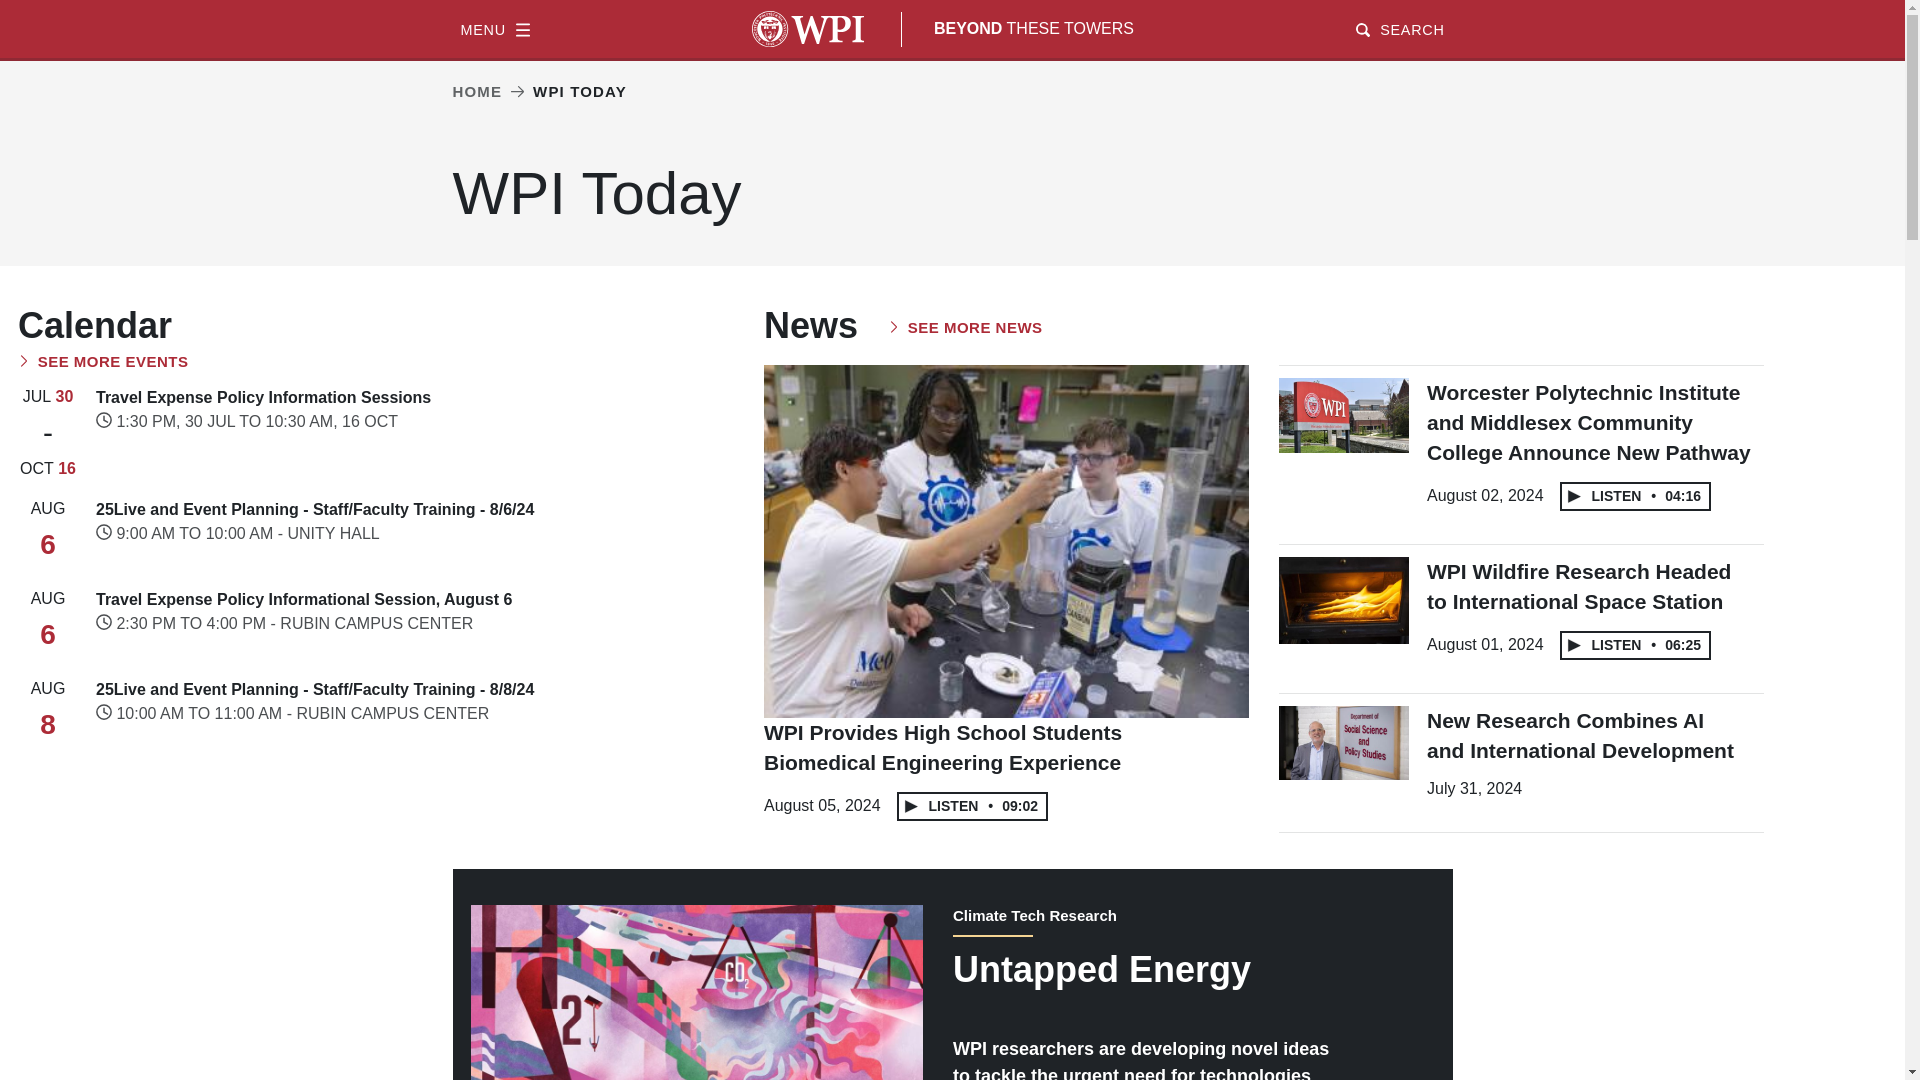 The image size is (1920, 1080). I want to click on BEYOND THESE TOWERS, so click(1034, 28).